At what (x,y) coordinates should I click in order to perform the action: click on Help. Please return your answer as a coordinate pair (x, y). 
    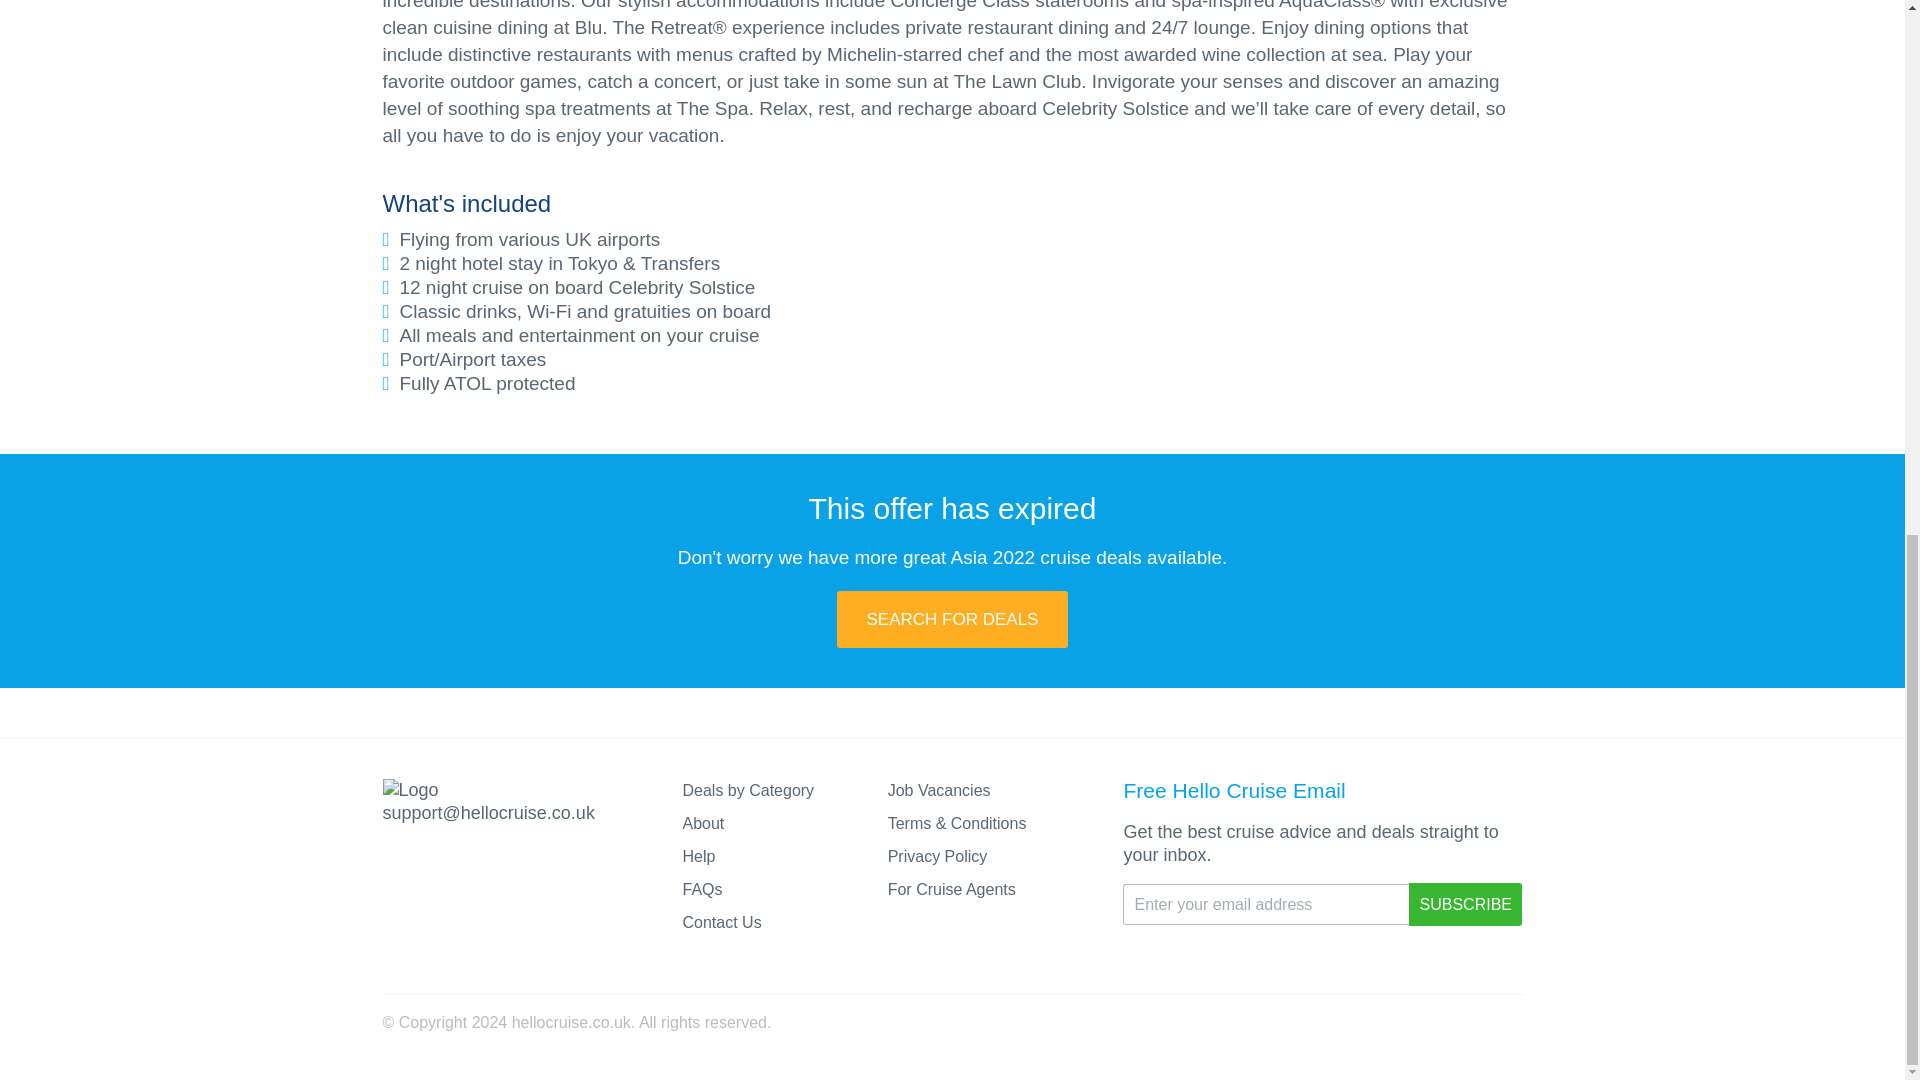
    Looking at the image, I should click on (698, 856).